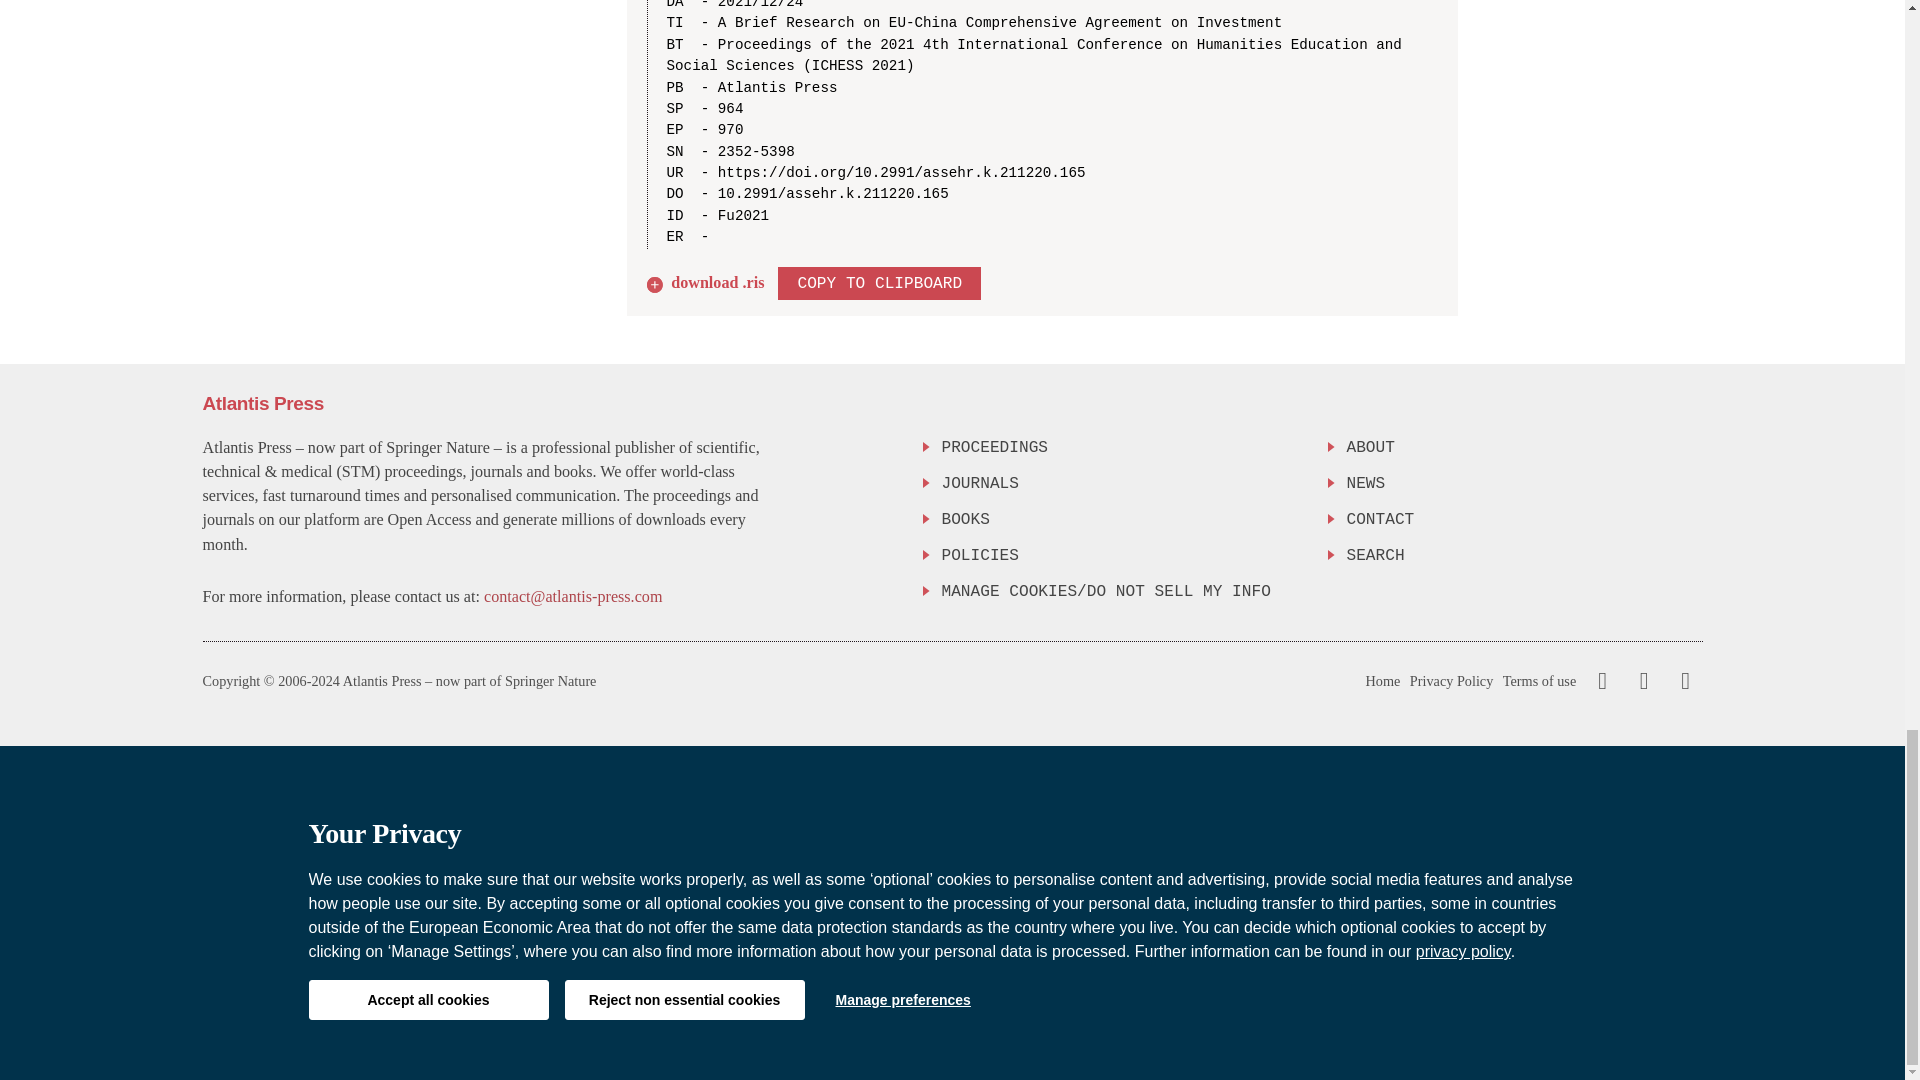  What do you see at coordinates (1682, 681) in the screenshot?
I see `LinkedIn` at bounding box center [1682, 681].